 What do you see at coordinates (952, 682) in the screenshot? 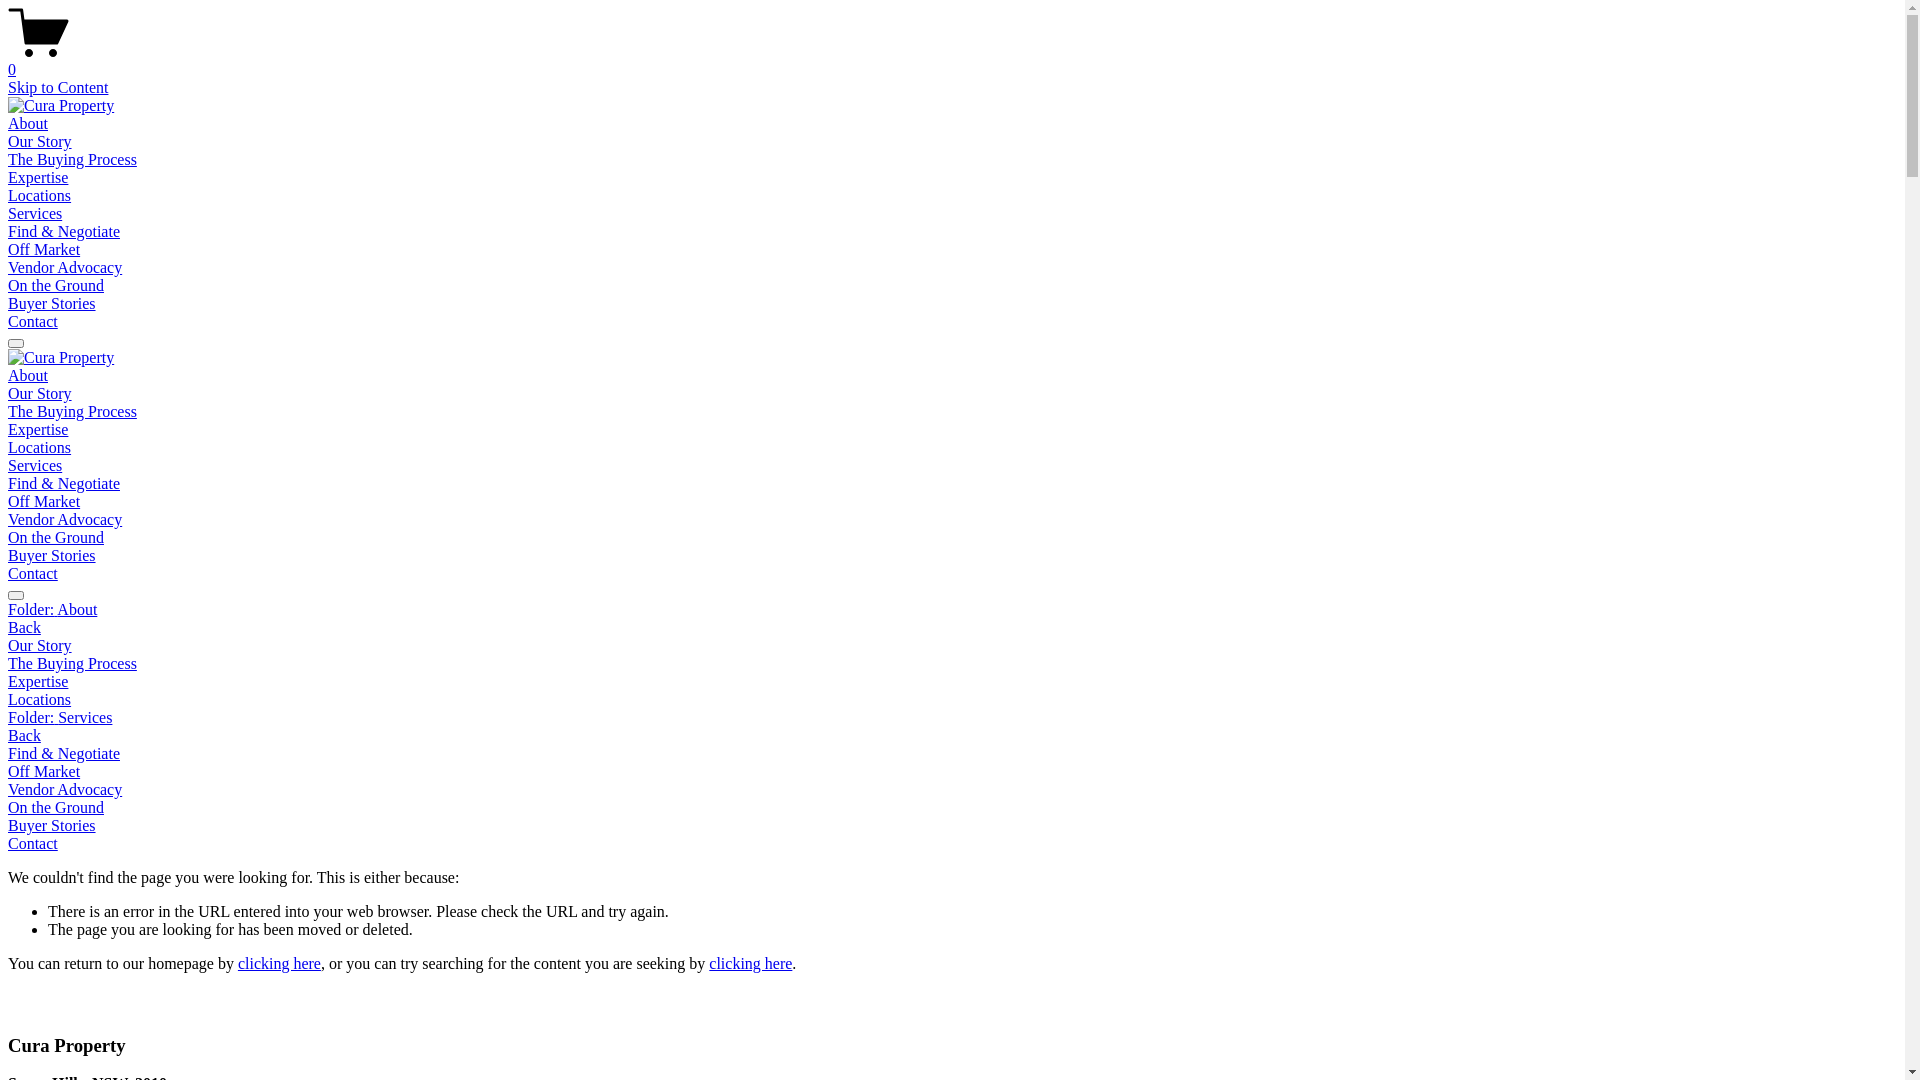
I see `Expertise` at bounding box center [952, 682].